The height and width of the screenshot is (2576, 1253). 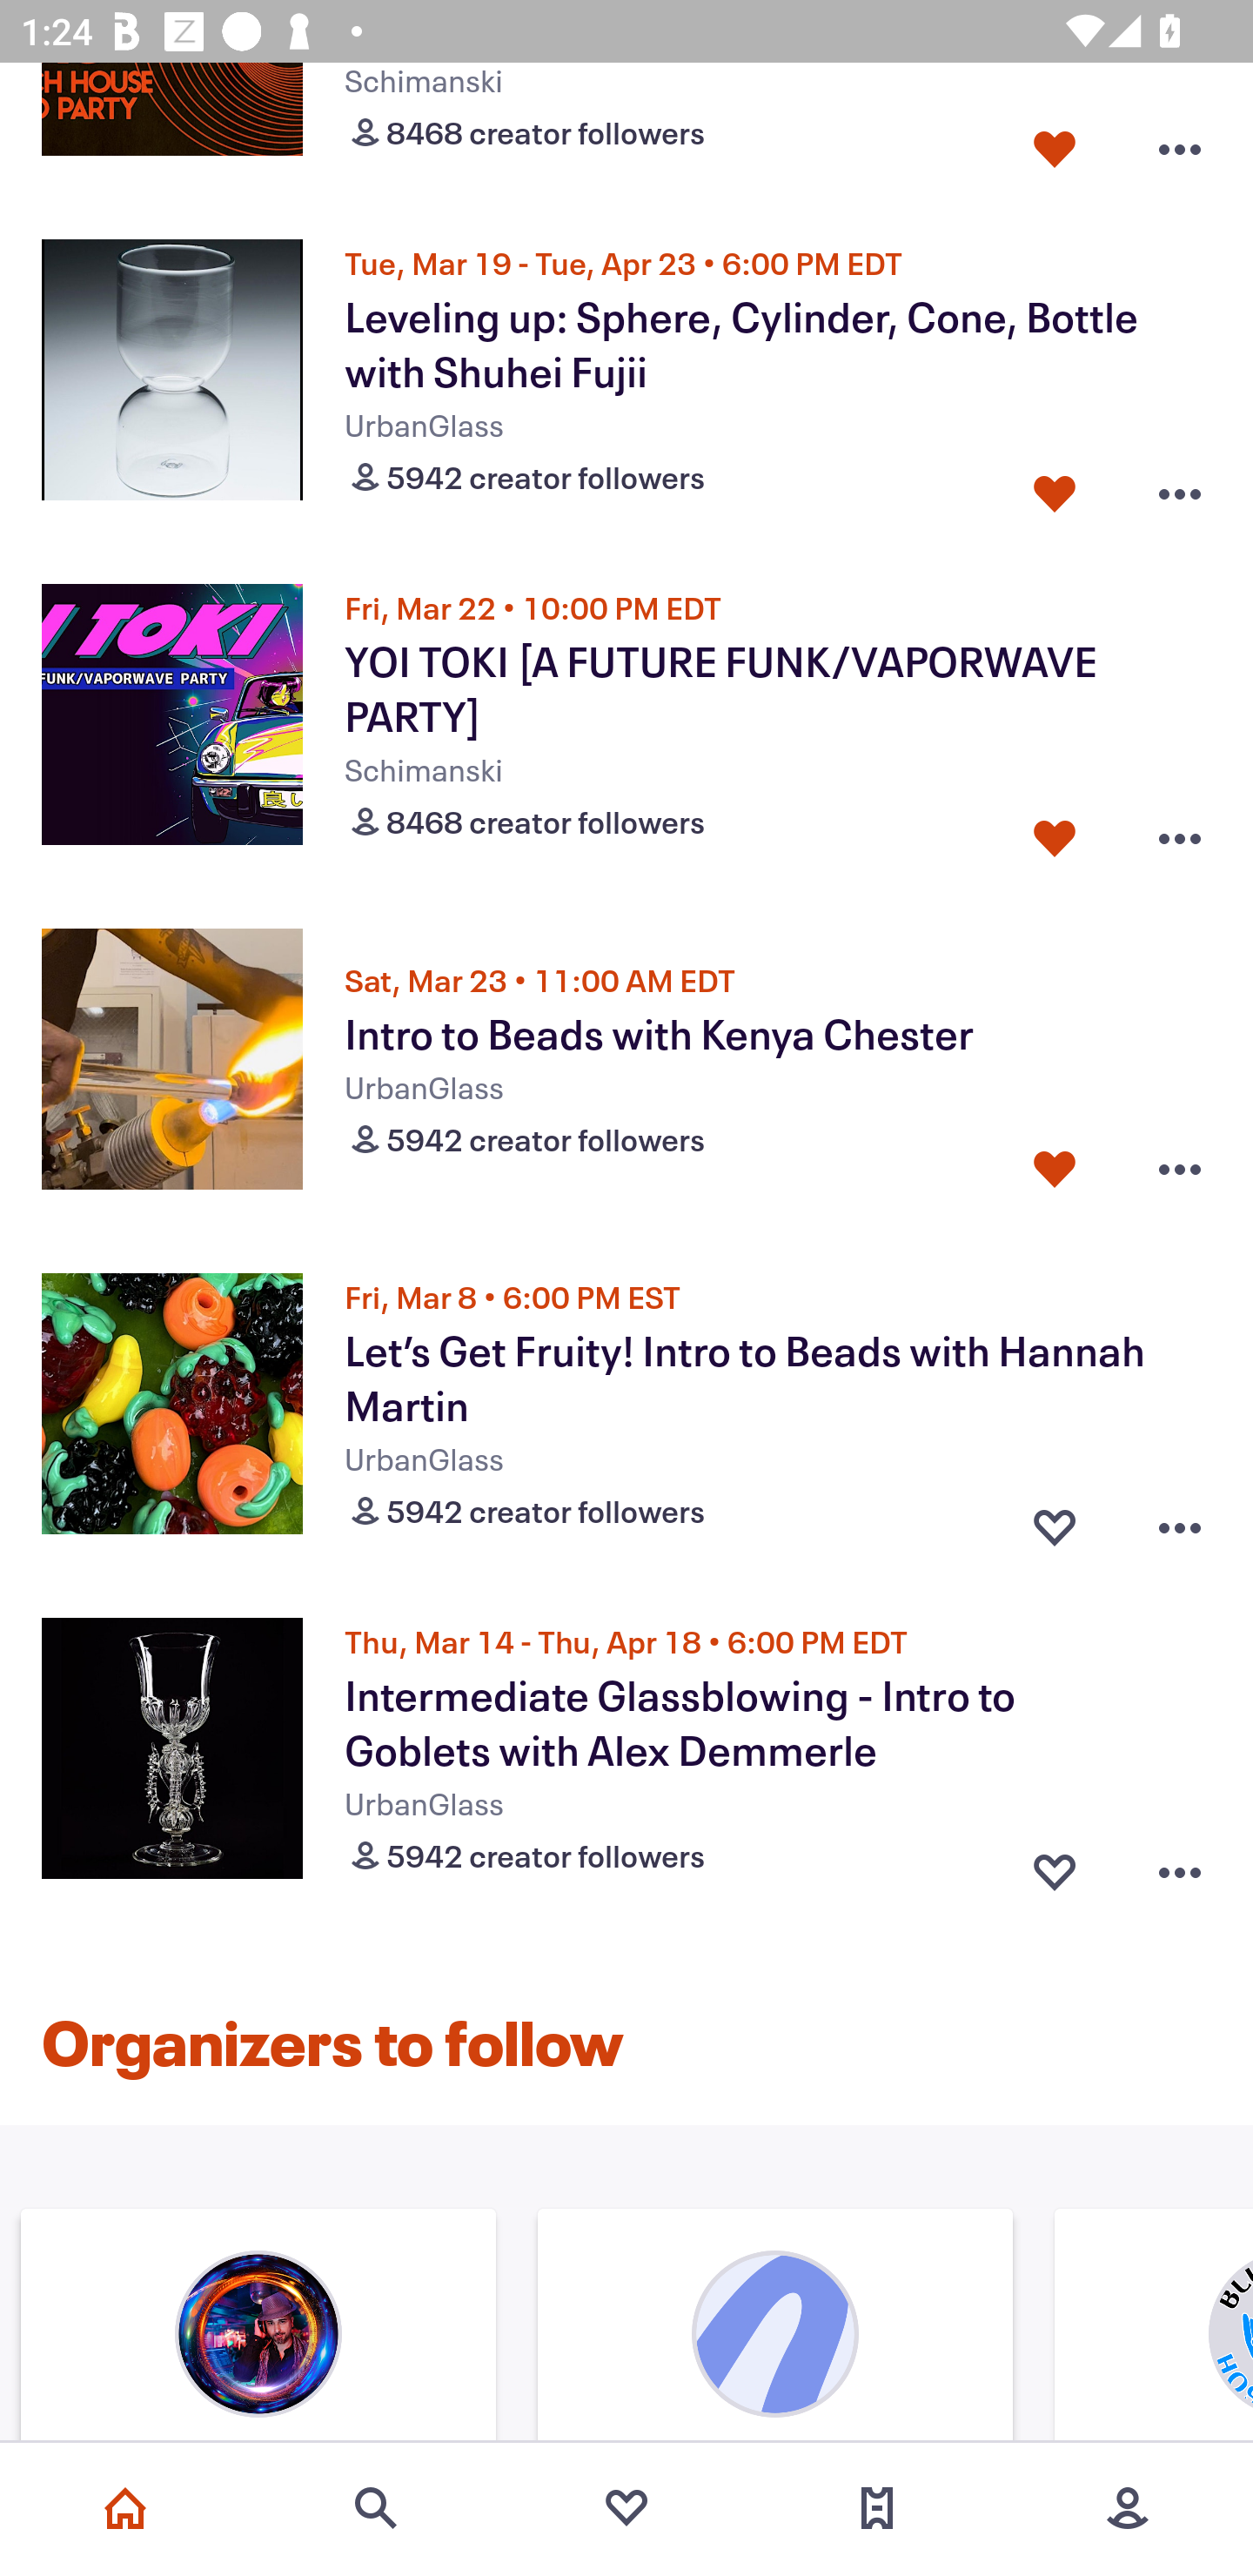 What do you see at coordinates (1180, 830) in the screenshot?
I see `Overflow menu button` at bounding box center [1180, 830].